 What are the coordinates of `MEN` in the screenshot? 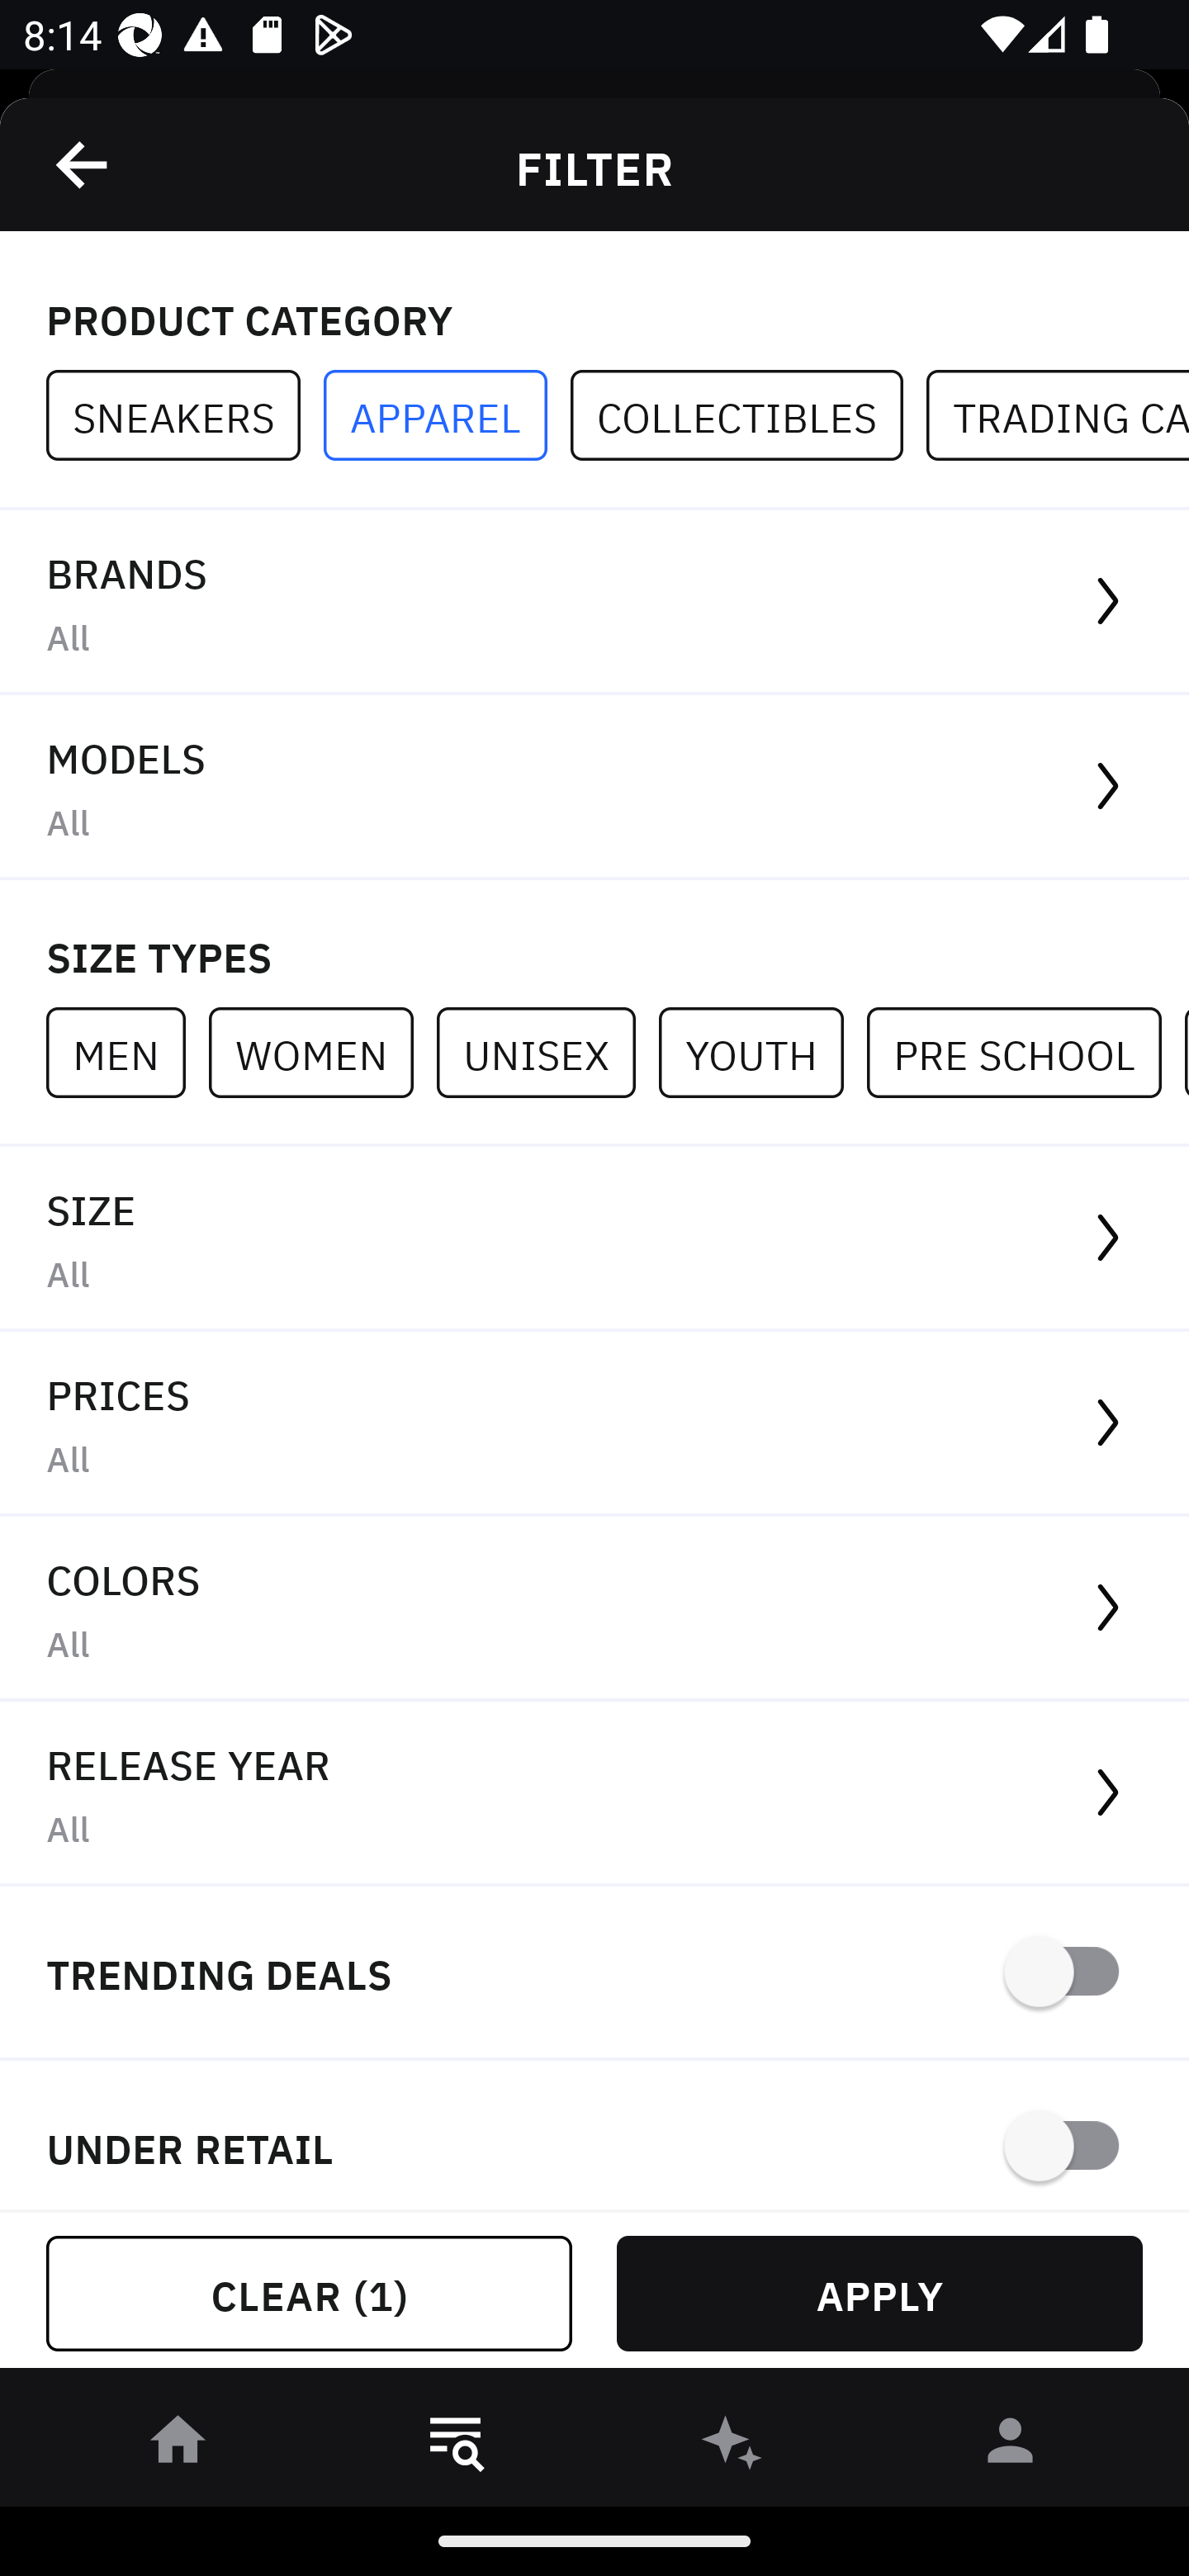 It's located at (127, 1052).